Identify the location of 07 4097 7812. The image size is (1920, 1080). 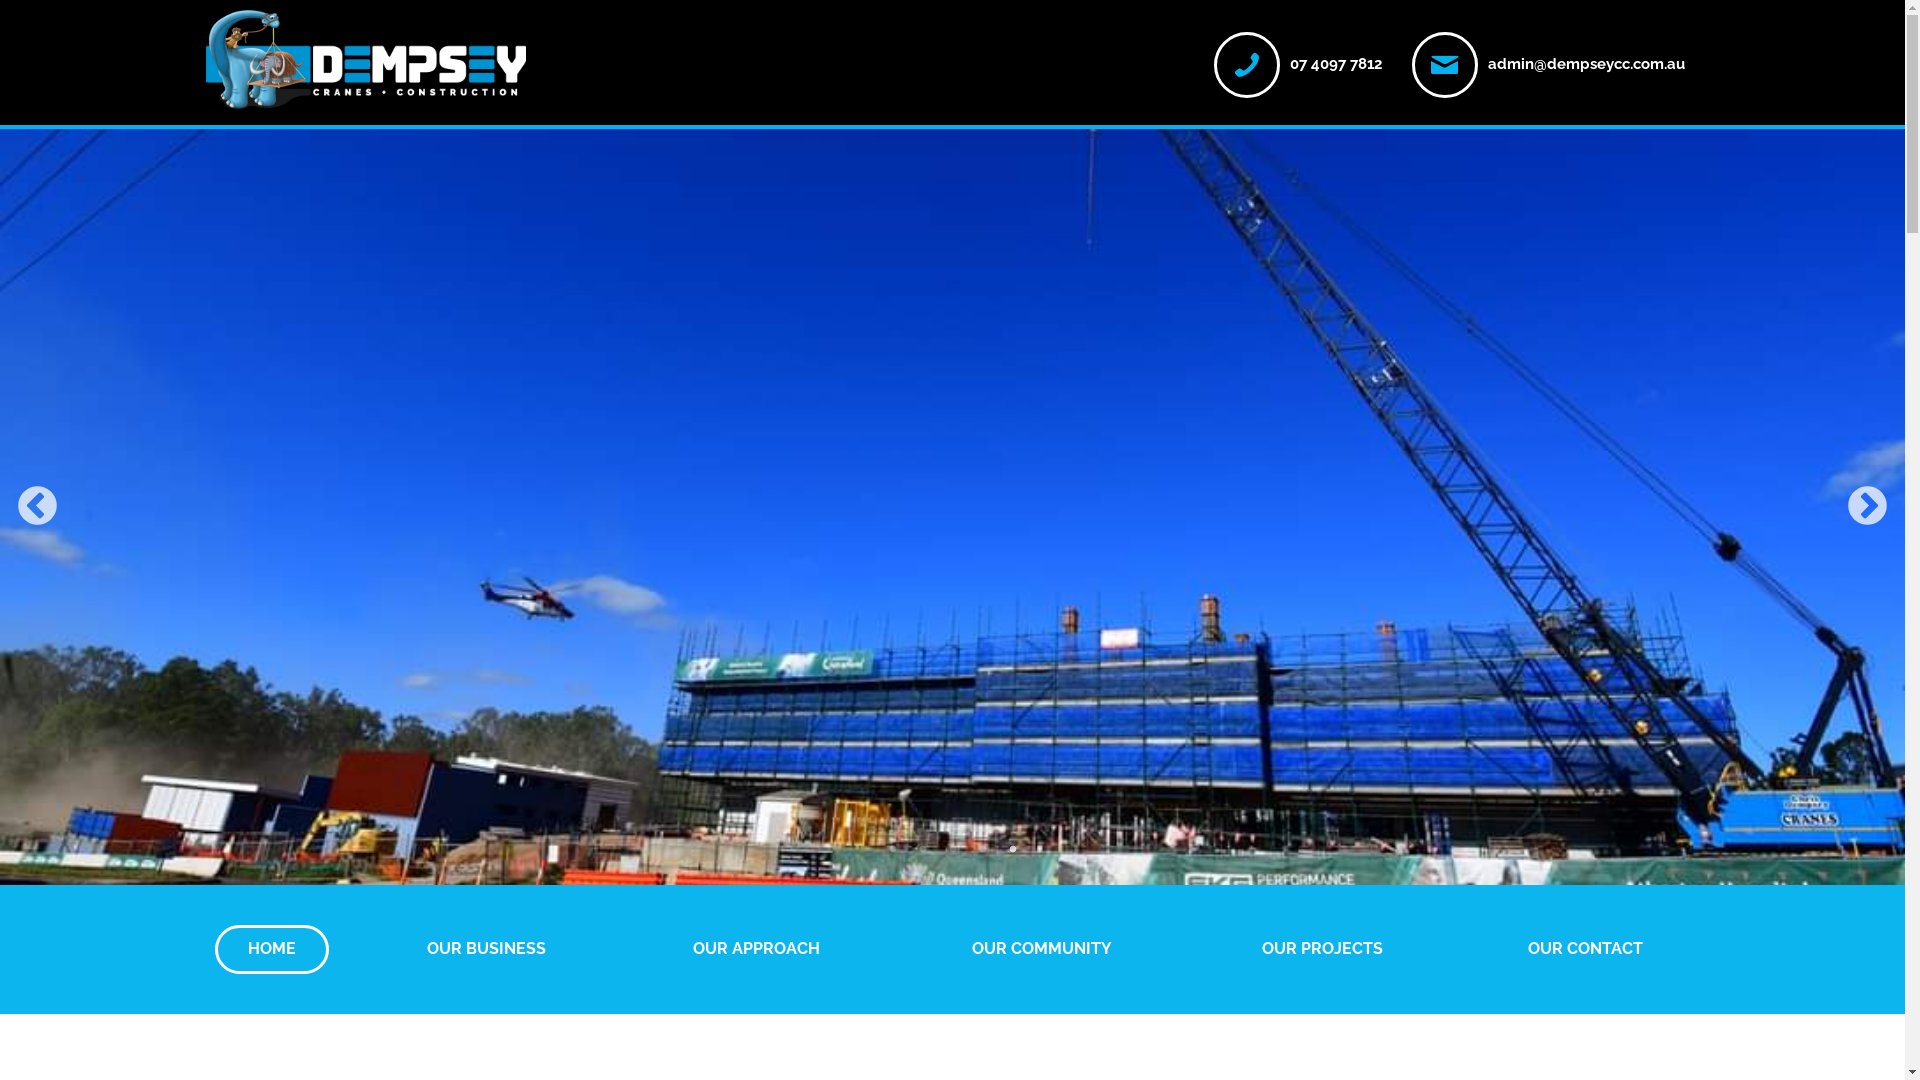
(1336, 63).